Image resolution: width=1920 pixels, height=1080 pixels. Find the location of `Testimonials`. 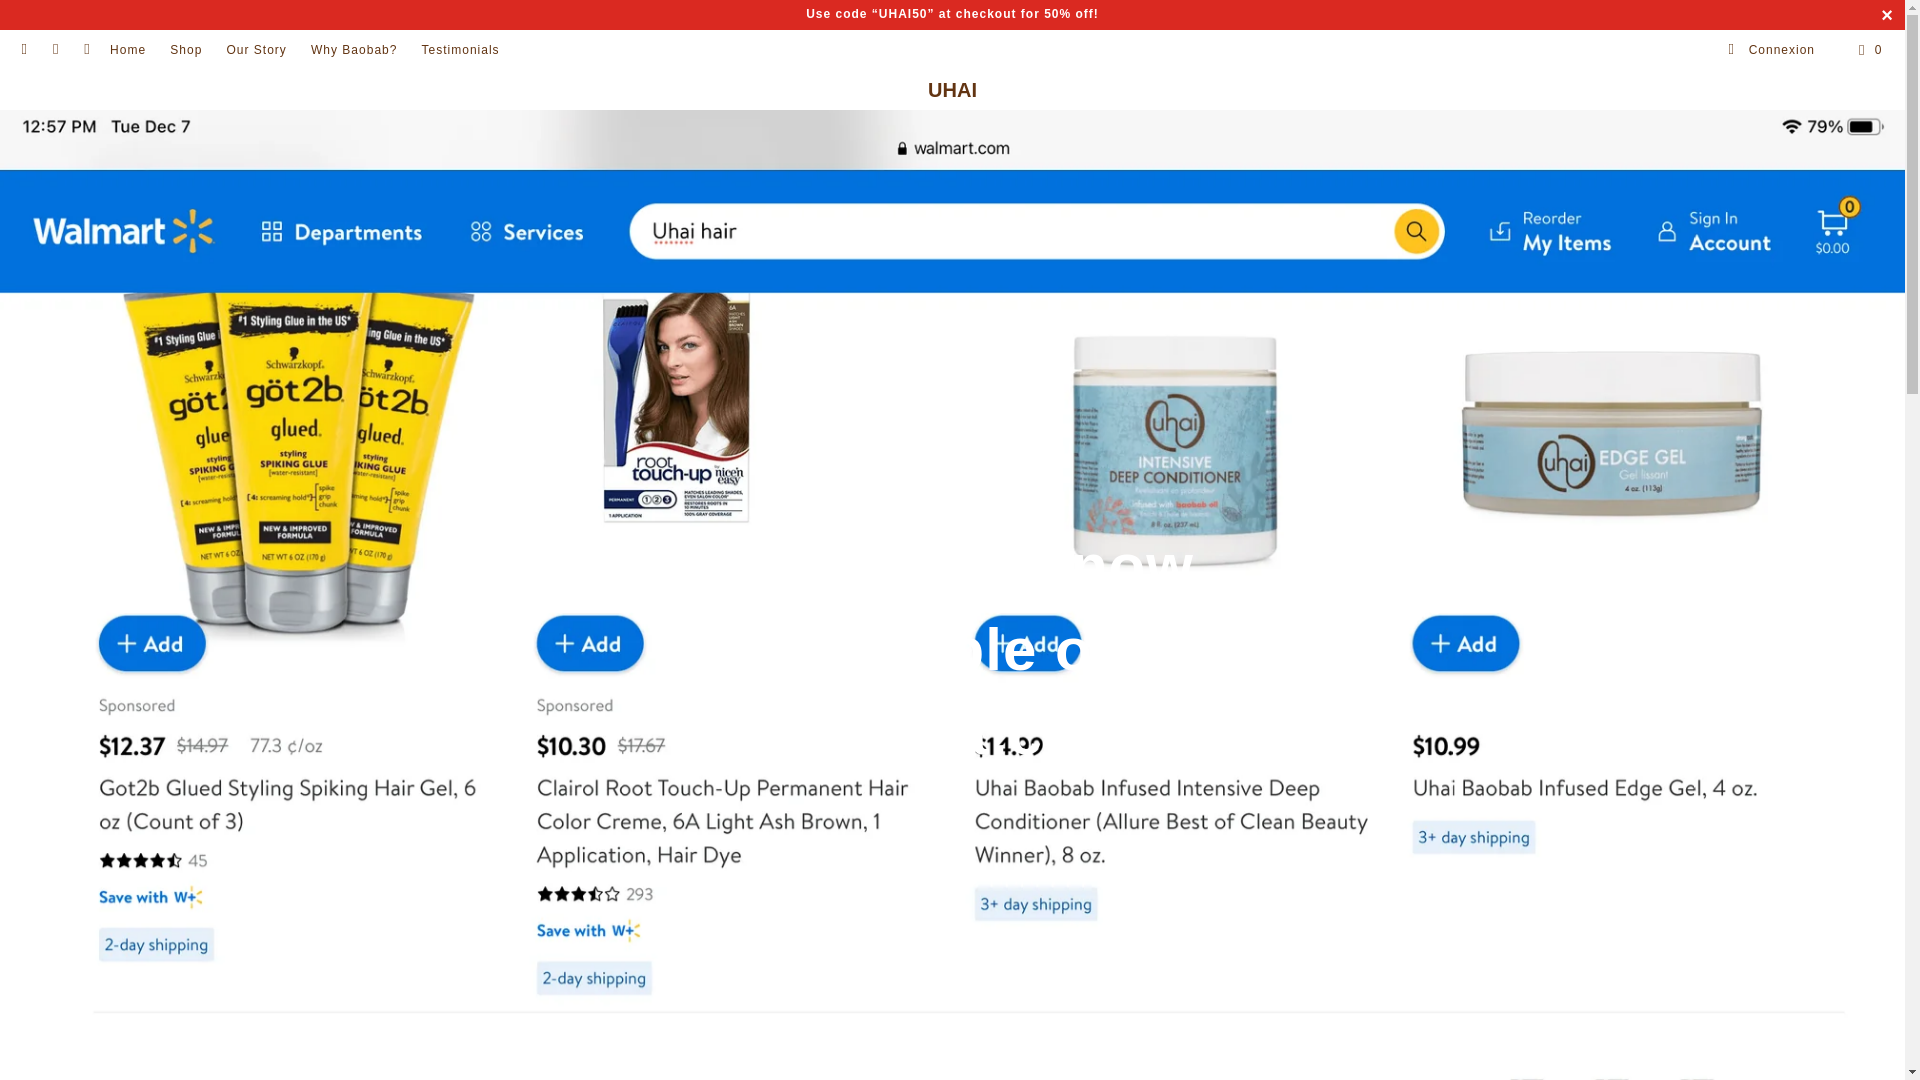

Testimonials is located at coordinates (460, 50).